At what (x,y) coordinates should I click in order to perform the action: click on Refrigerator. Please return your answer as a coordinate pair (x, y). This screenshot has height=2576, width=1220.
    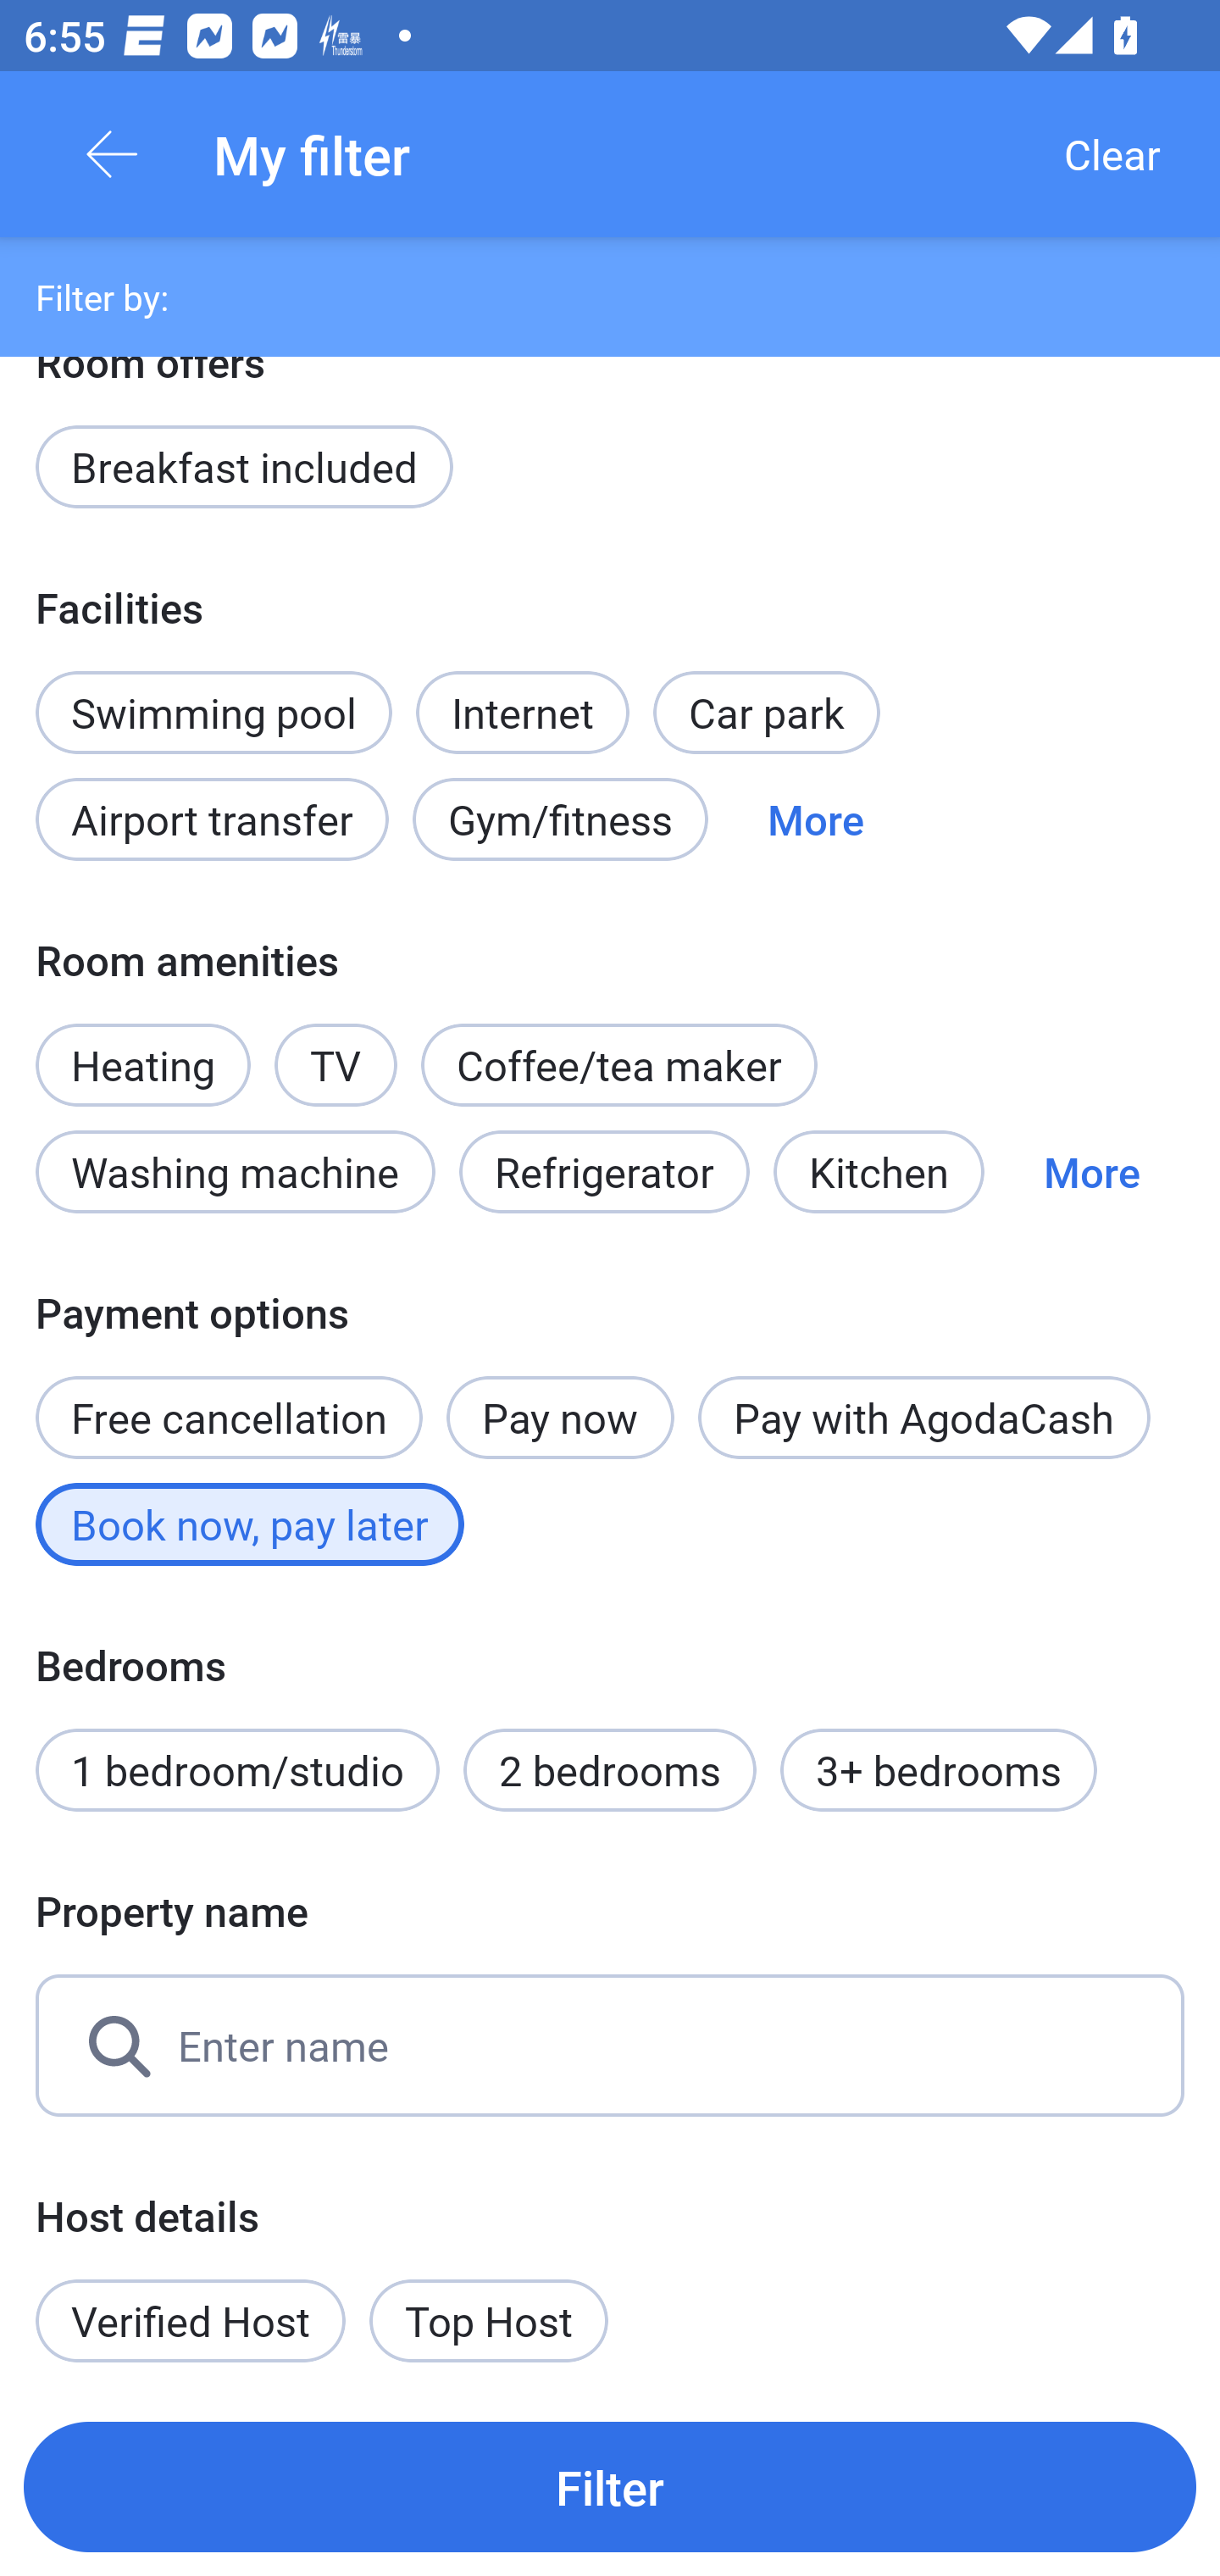
    Looking at the image, I should click on (604, 1172).